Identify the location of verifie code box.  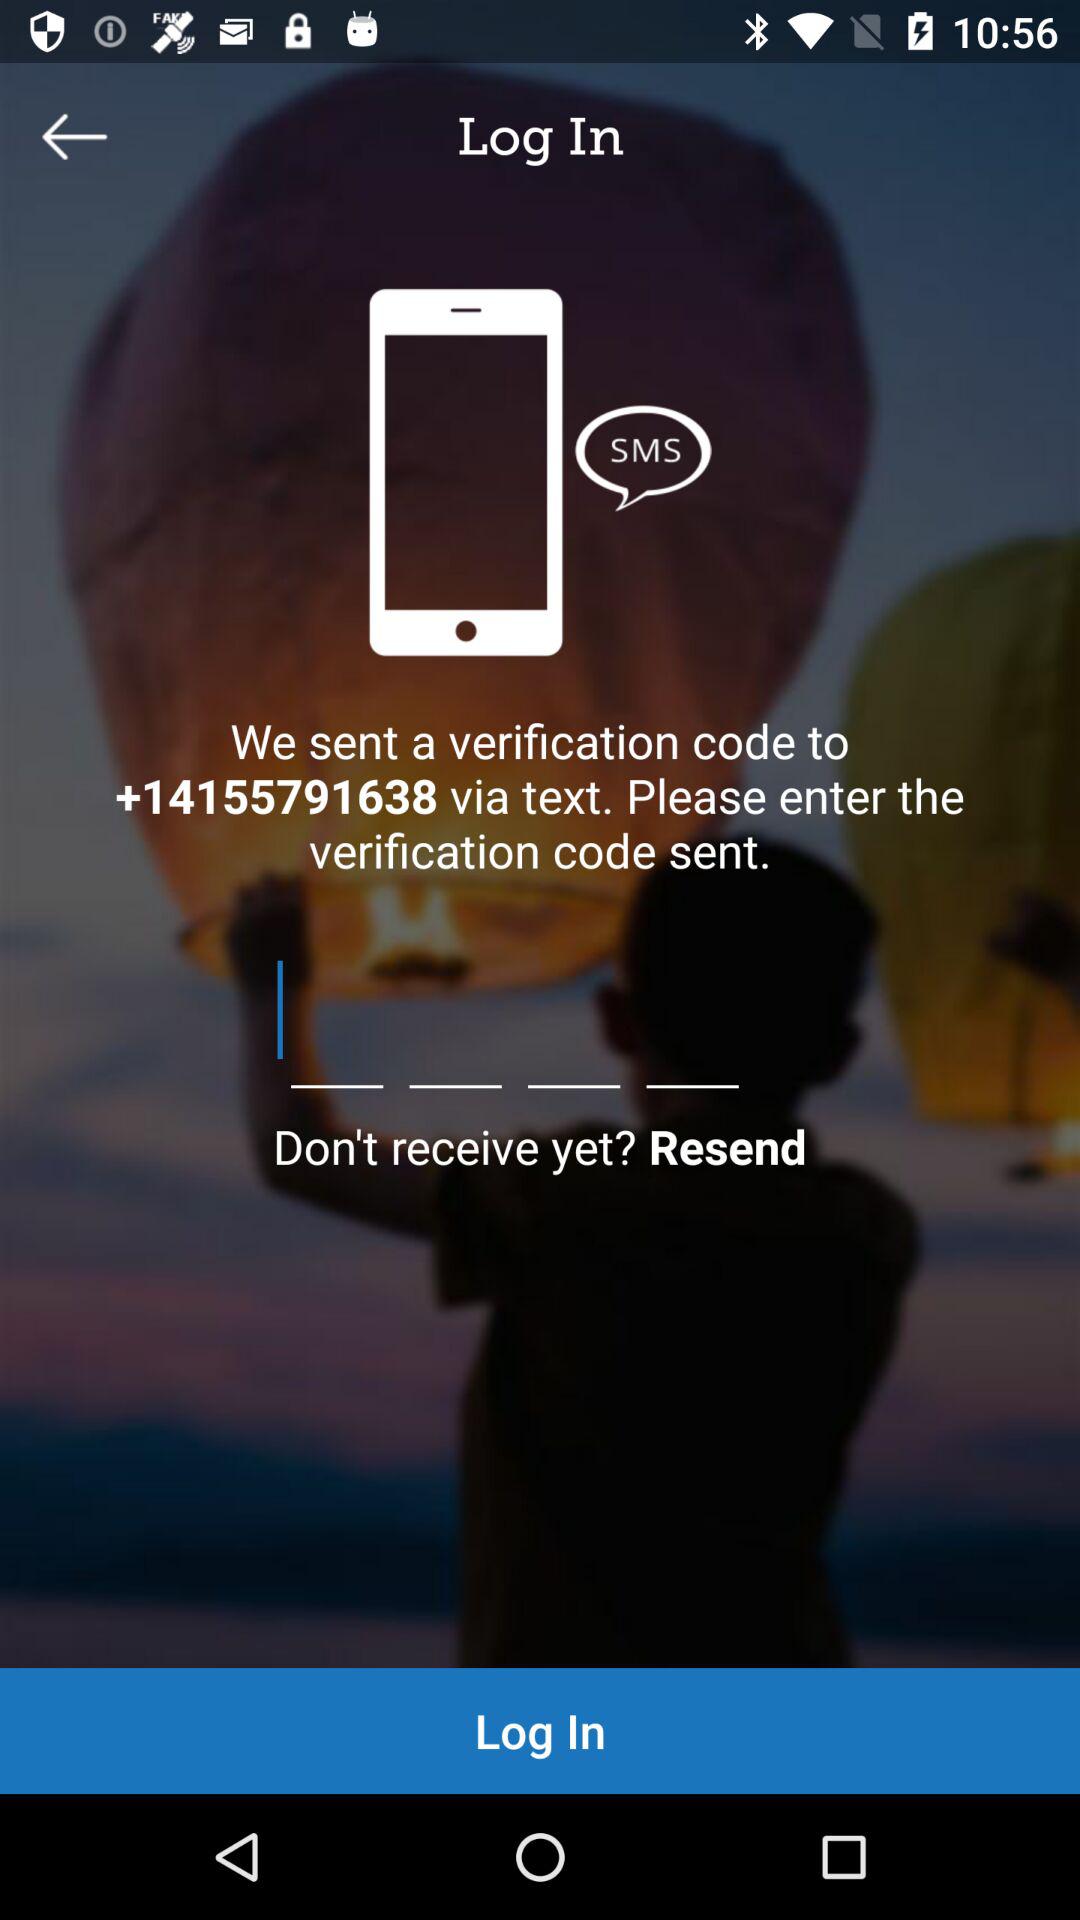
(540, 1010).